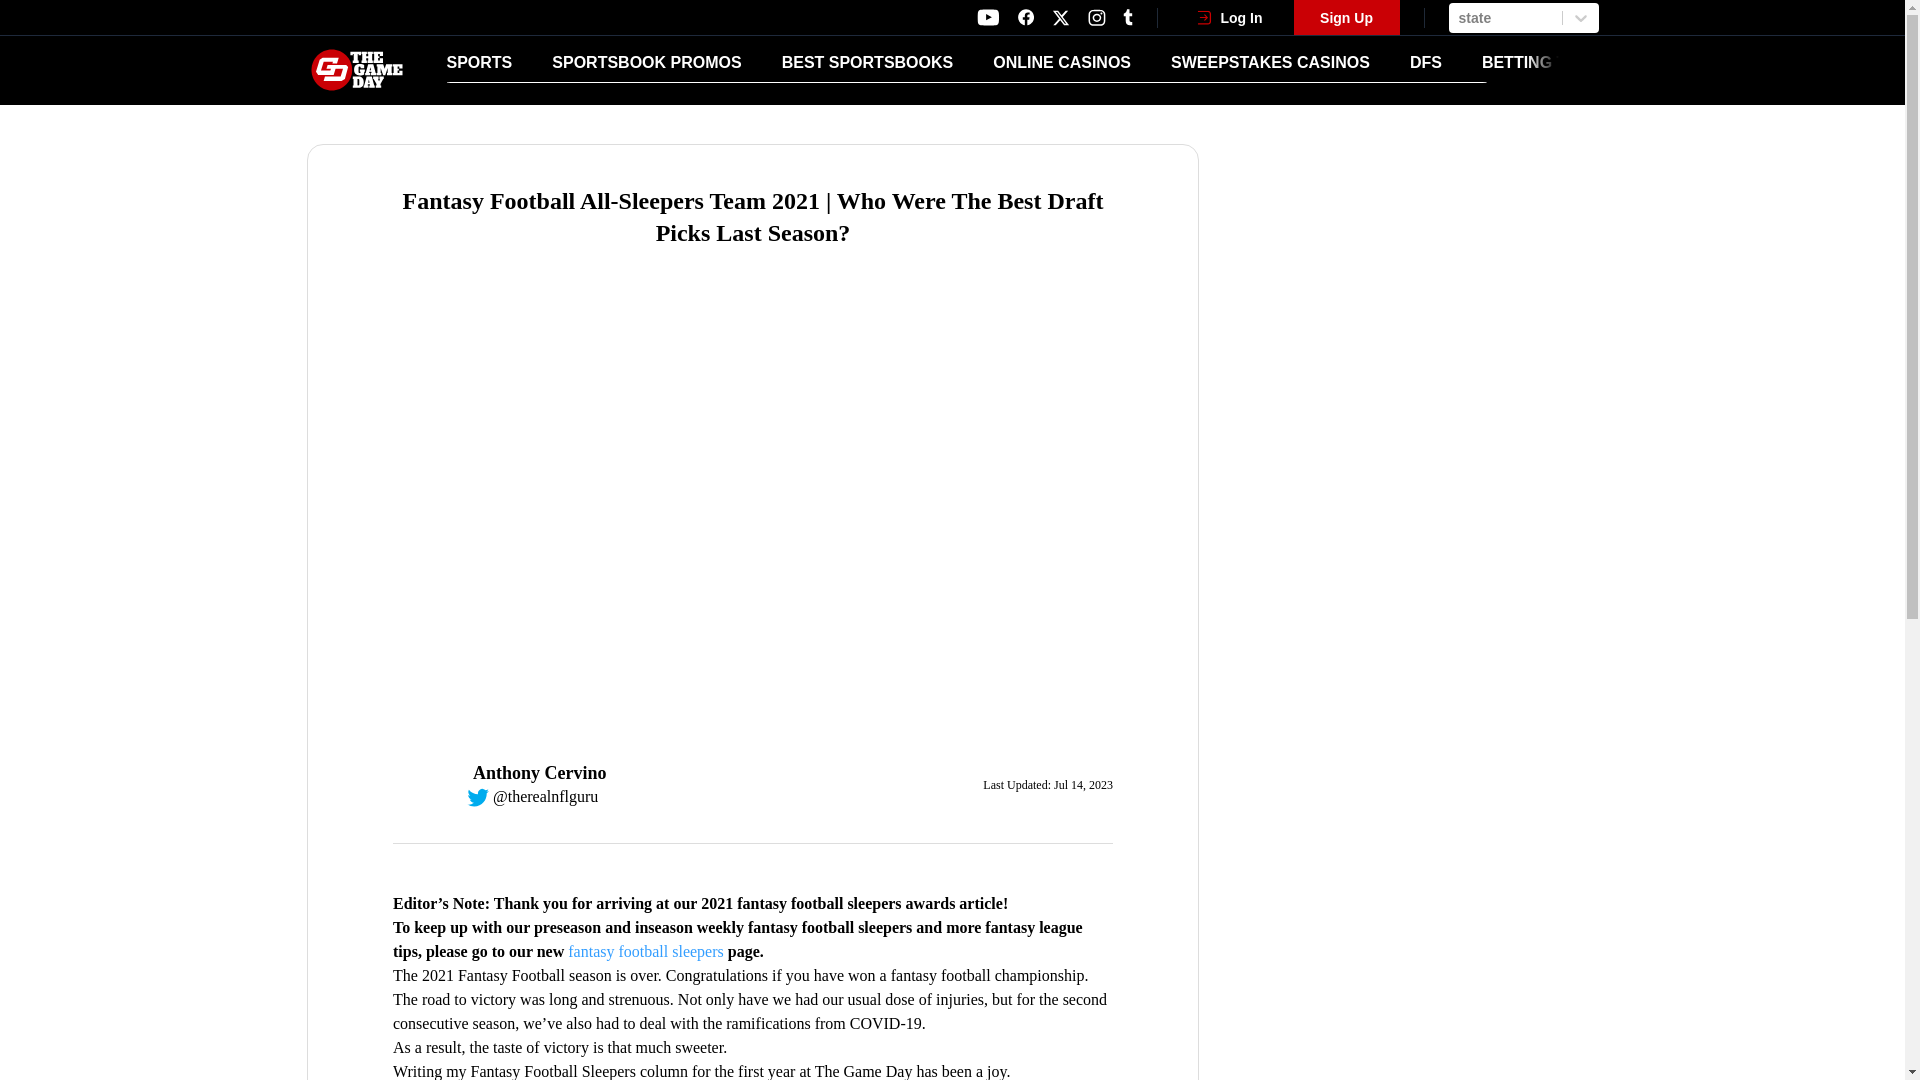 The height and width of the screenshot is (1080, 1920). Describe the element at coordinates (1060, 18) in the screenshot. I see `TGD X Profile` at that location.